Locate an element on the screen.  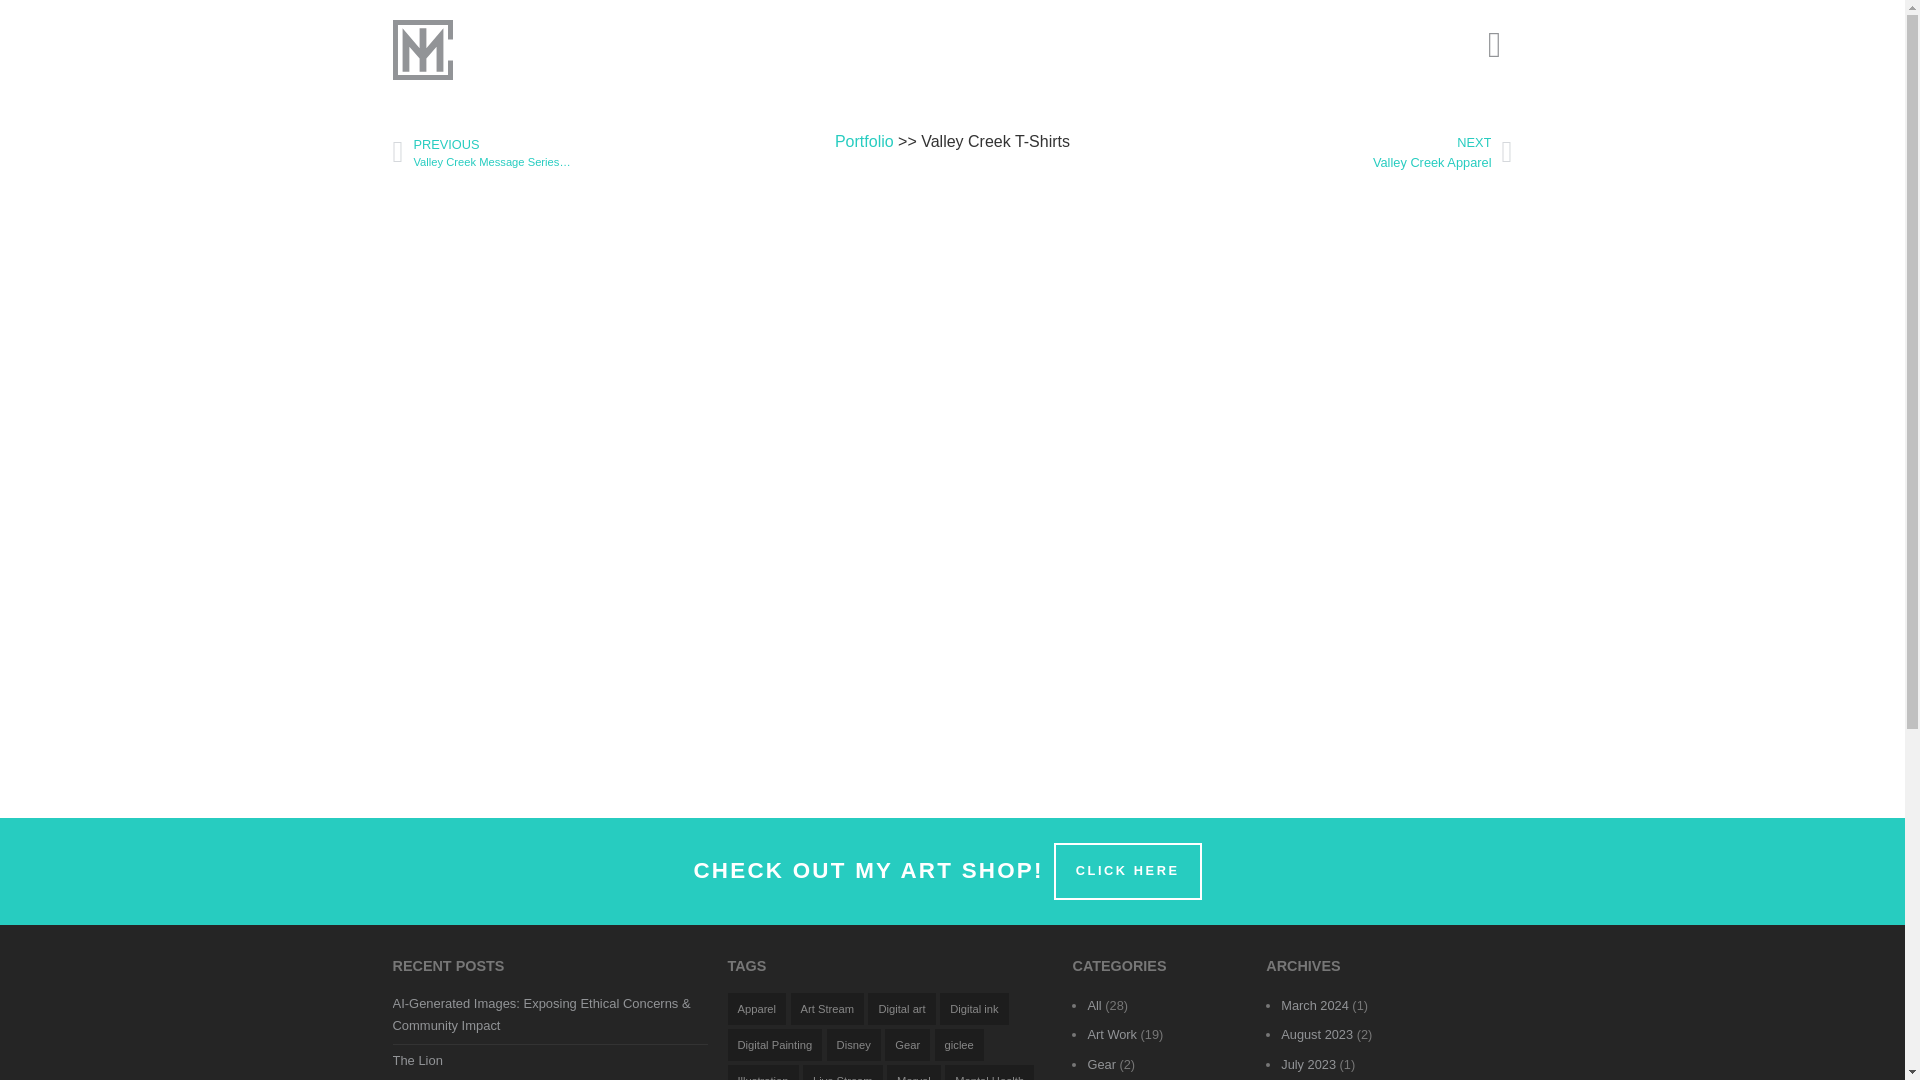
Disney is located at coordinates (854, 1044).